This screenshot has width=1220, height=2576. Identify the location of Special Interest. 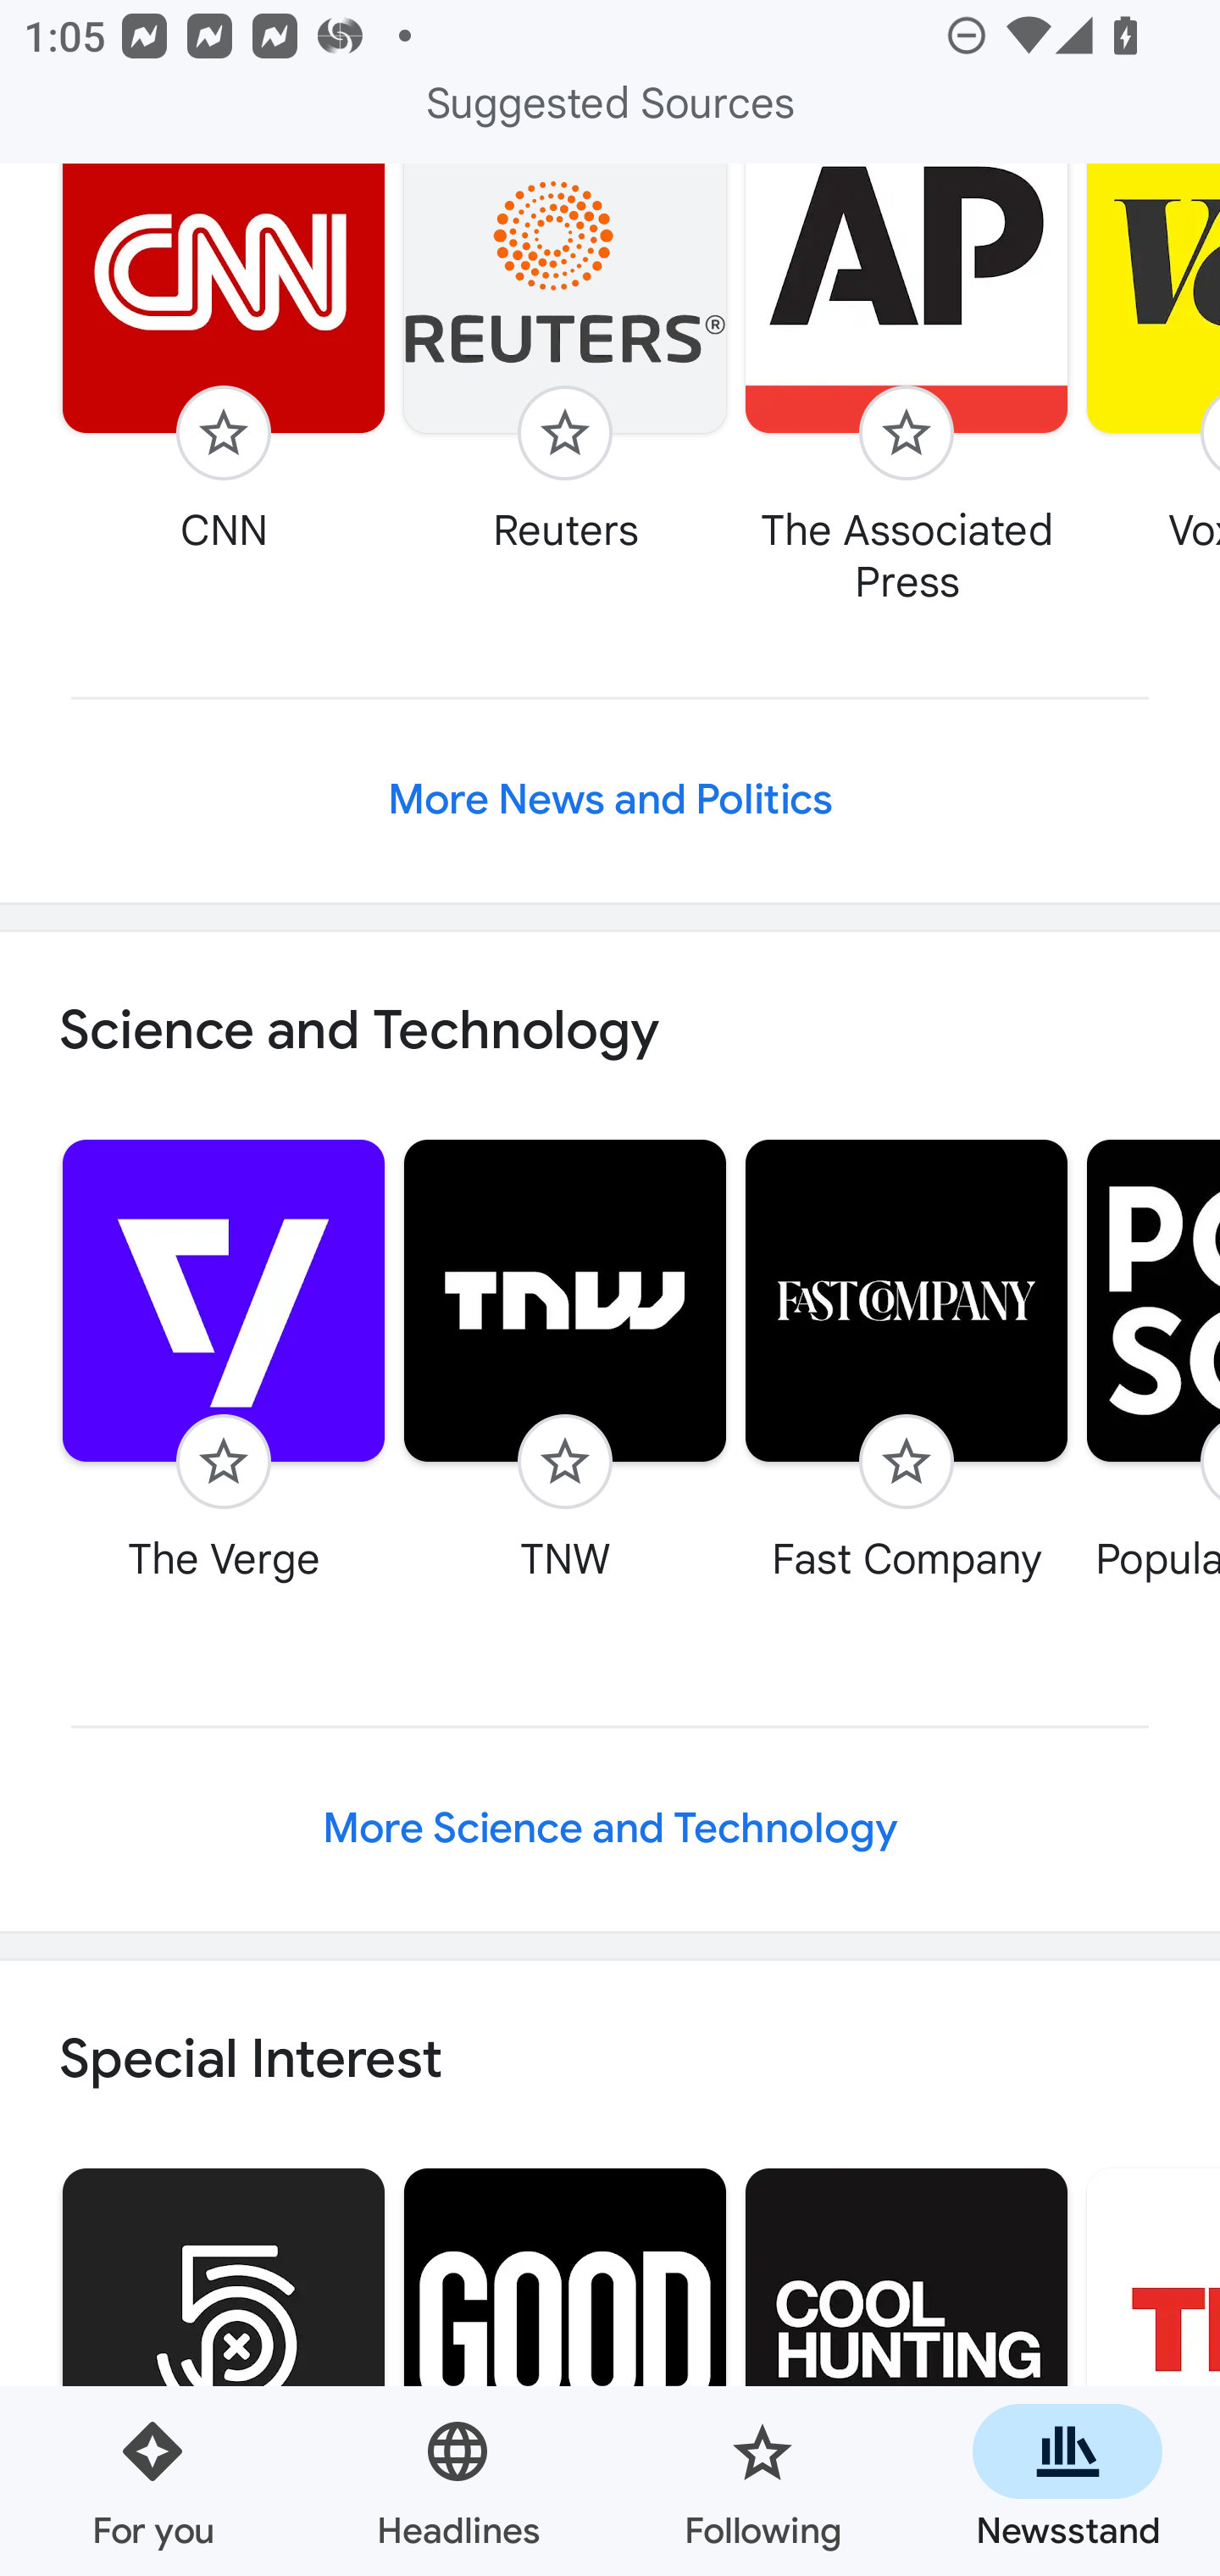
(610, 2059).